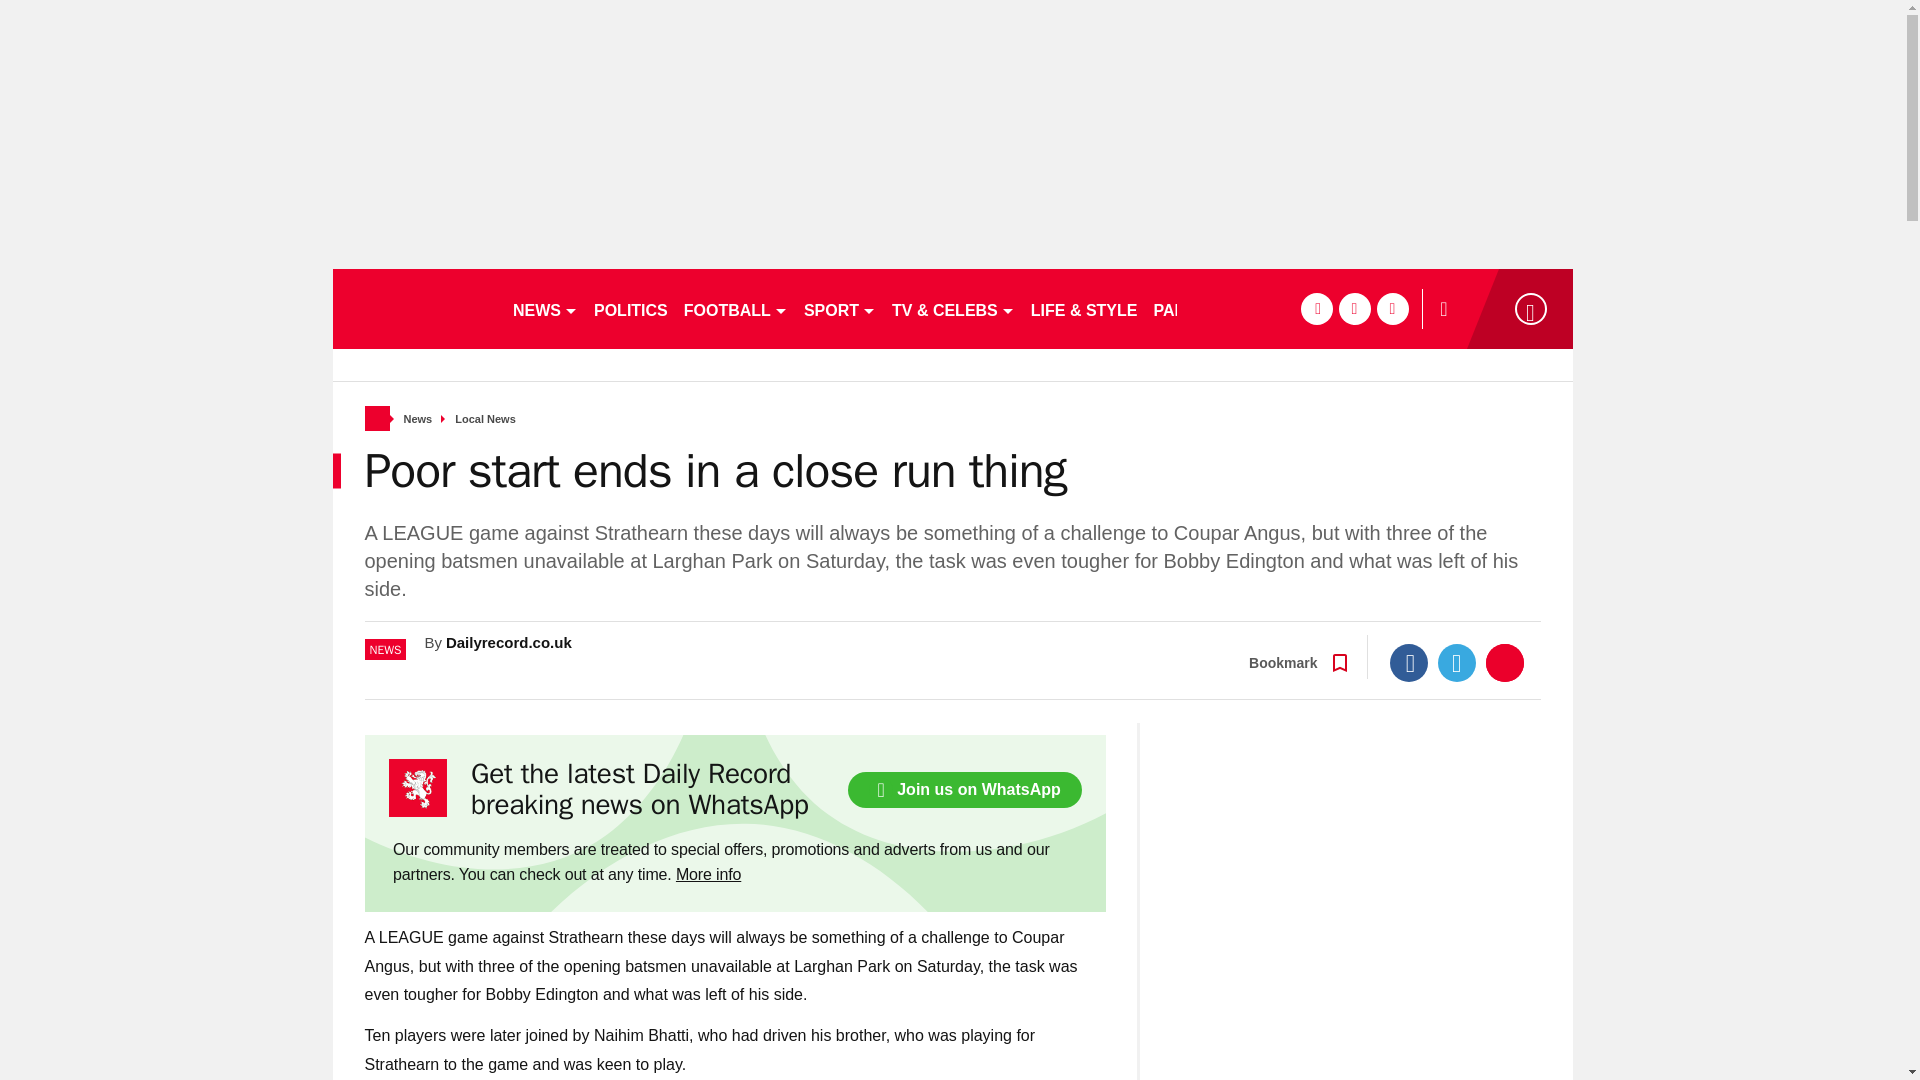  I want to click on instagram, so click(1392, 308).